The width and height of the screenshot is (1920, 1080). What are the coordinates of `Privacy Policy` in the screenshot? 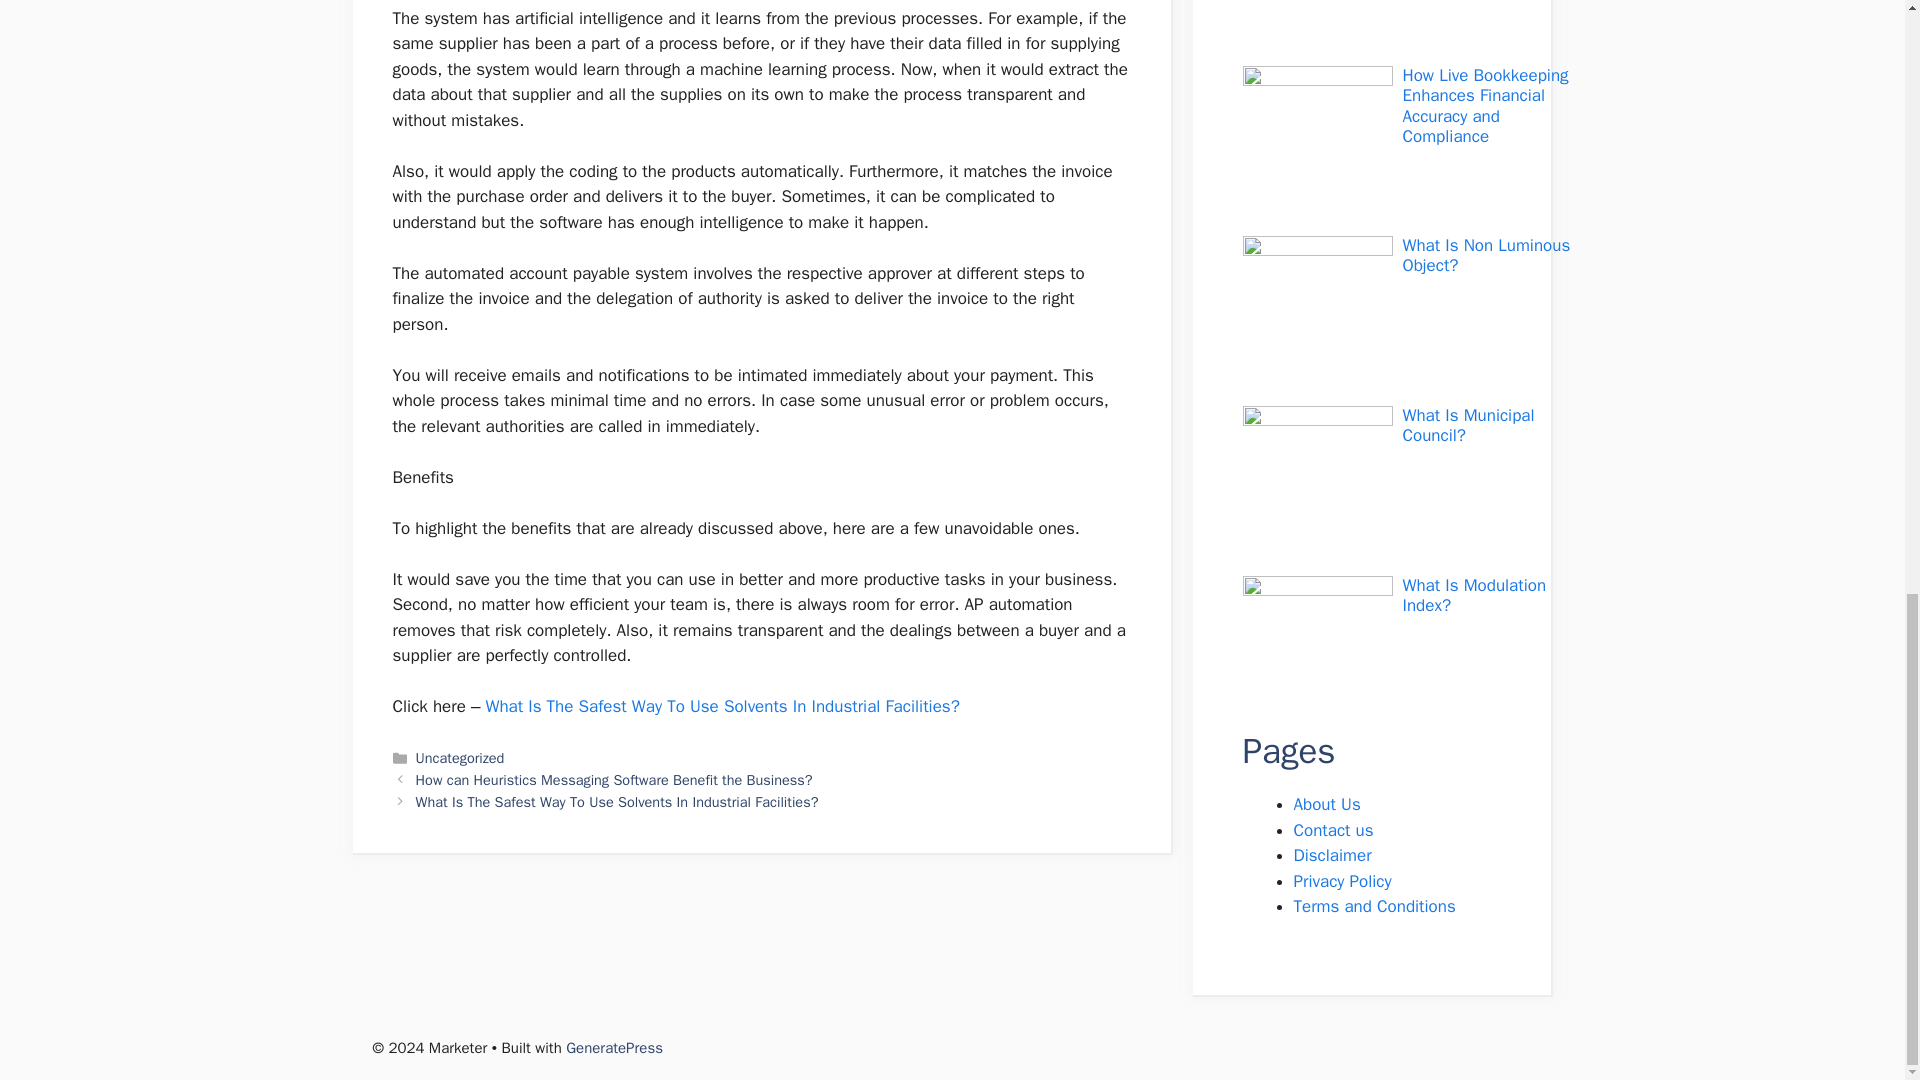 It's located at (1343, 880).